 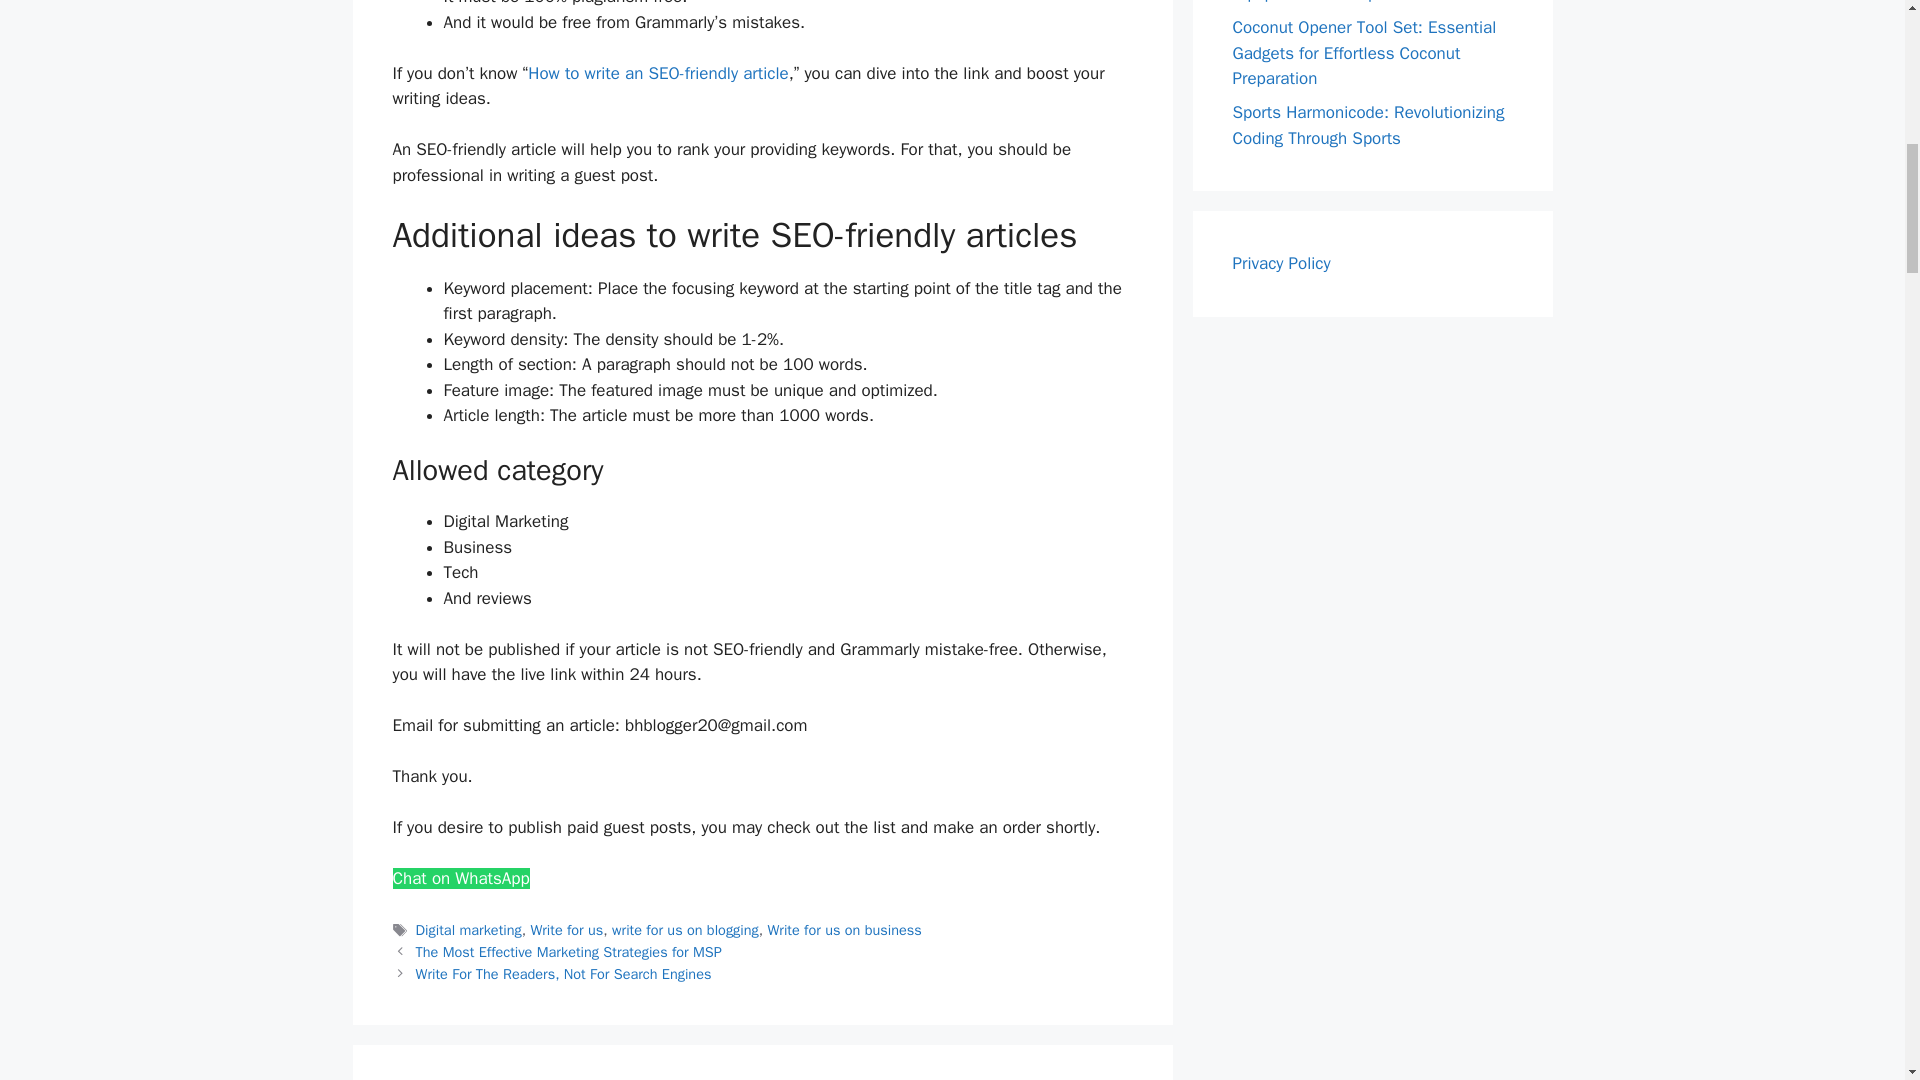 I want to click on Write for us on business, so click(x=844, y=930).